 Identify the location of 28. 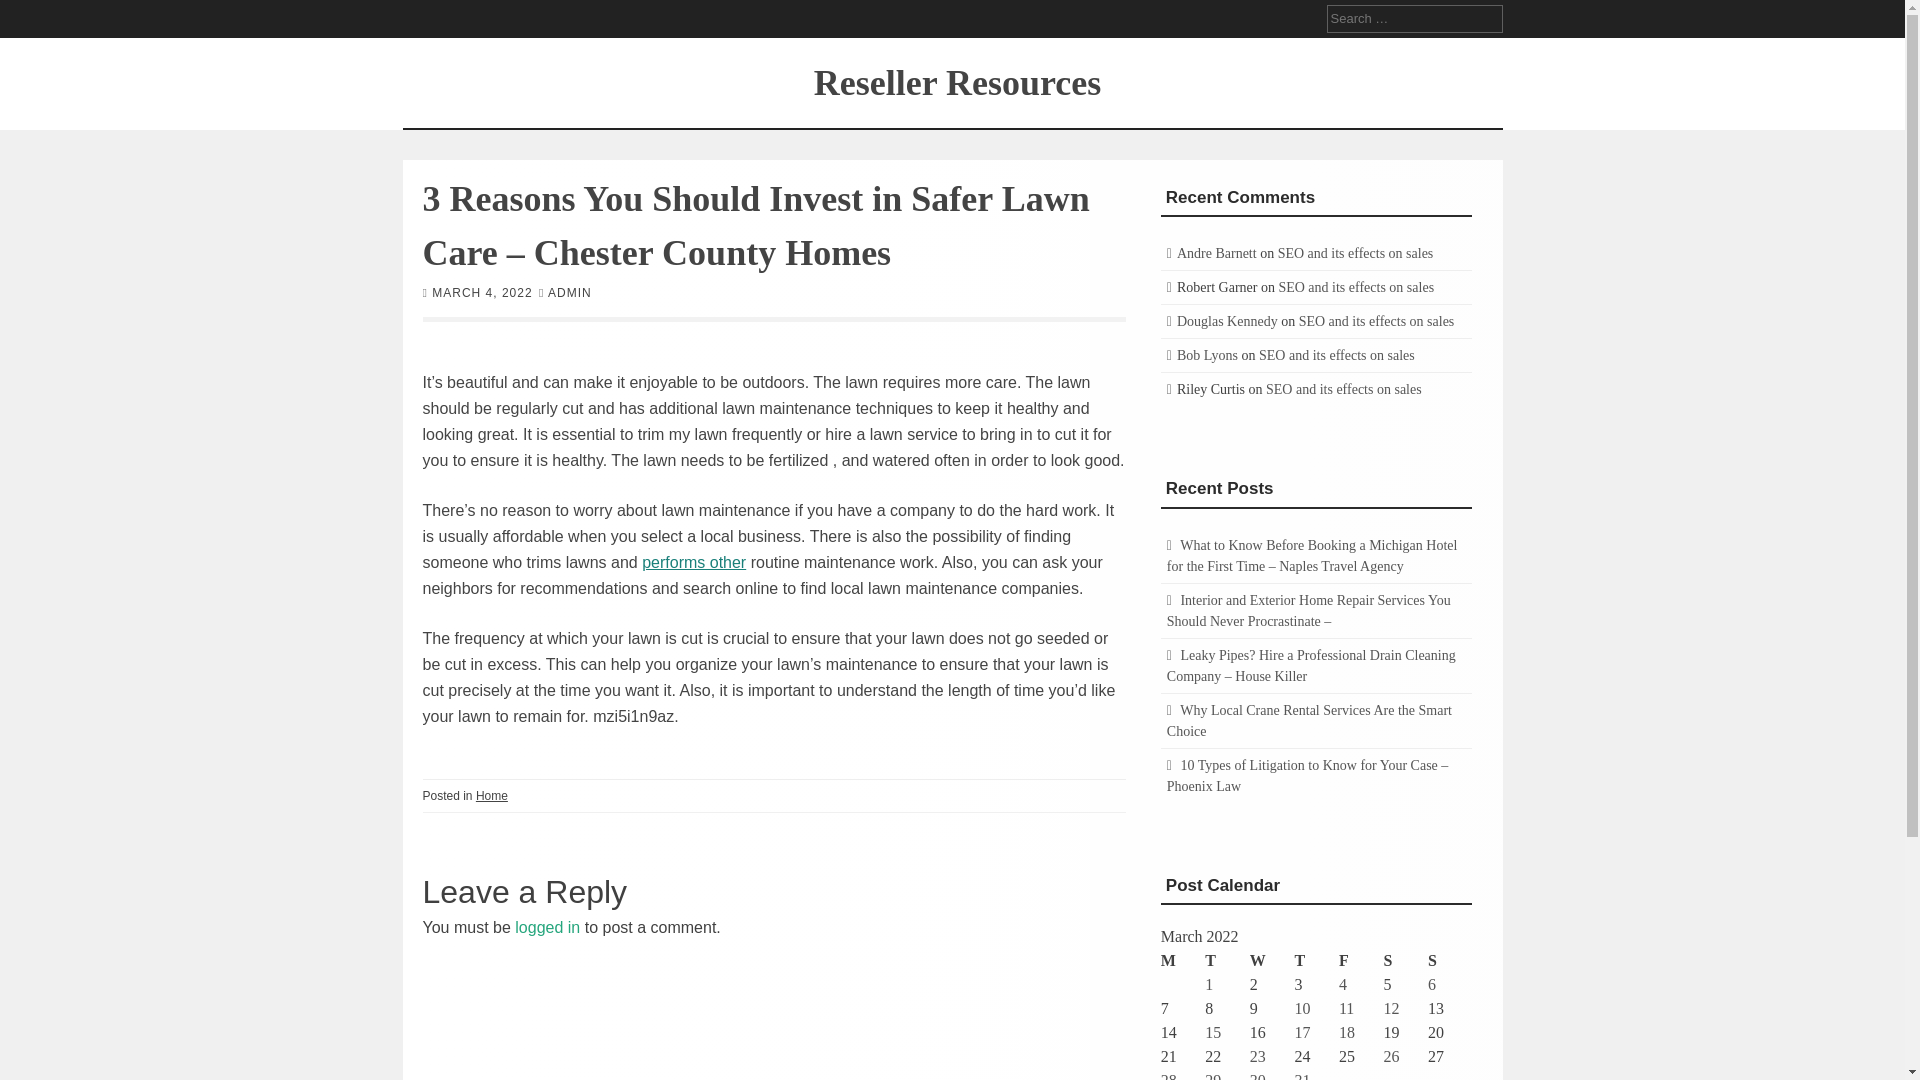
(1168, 1076).